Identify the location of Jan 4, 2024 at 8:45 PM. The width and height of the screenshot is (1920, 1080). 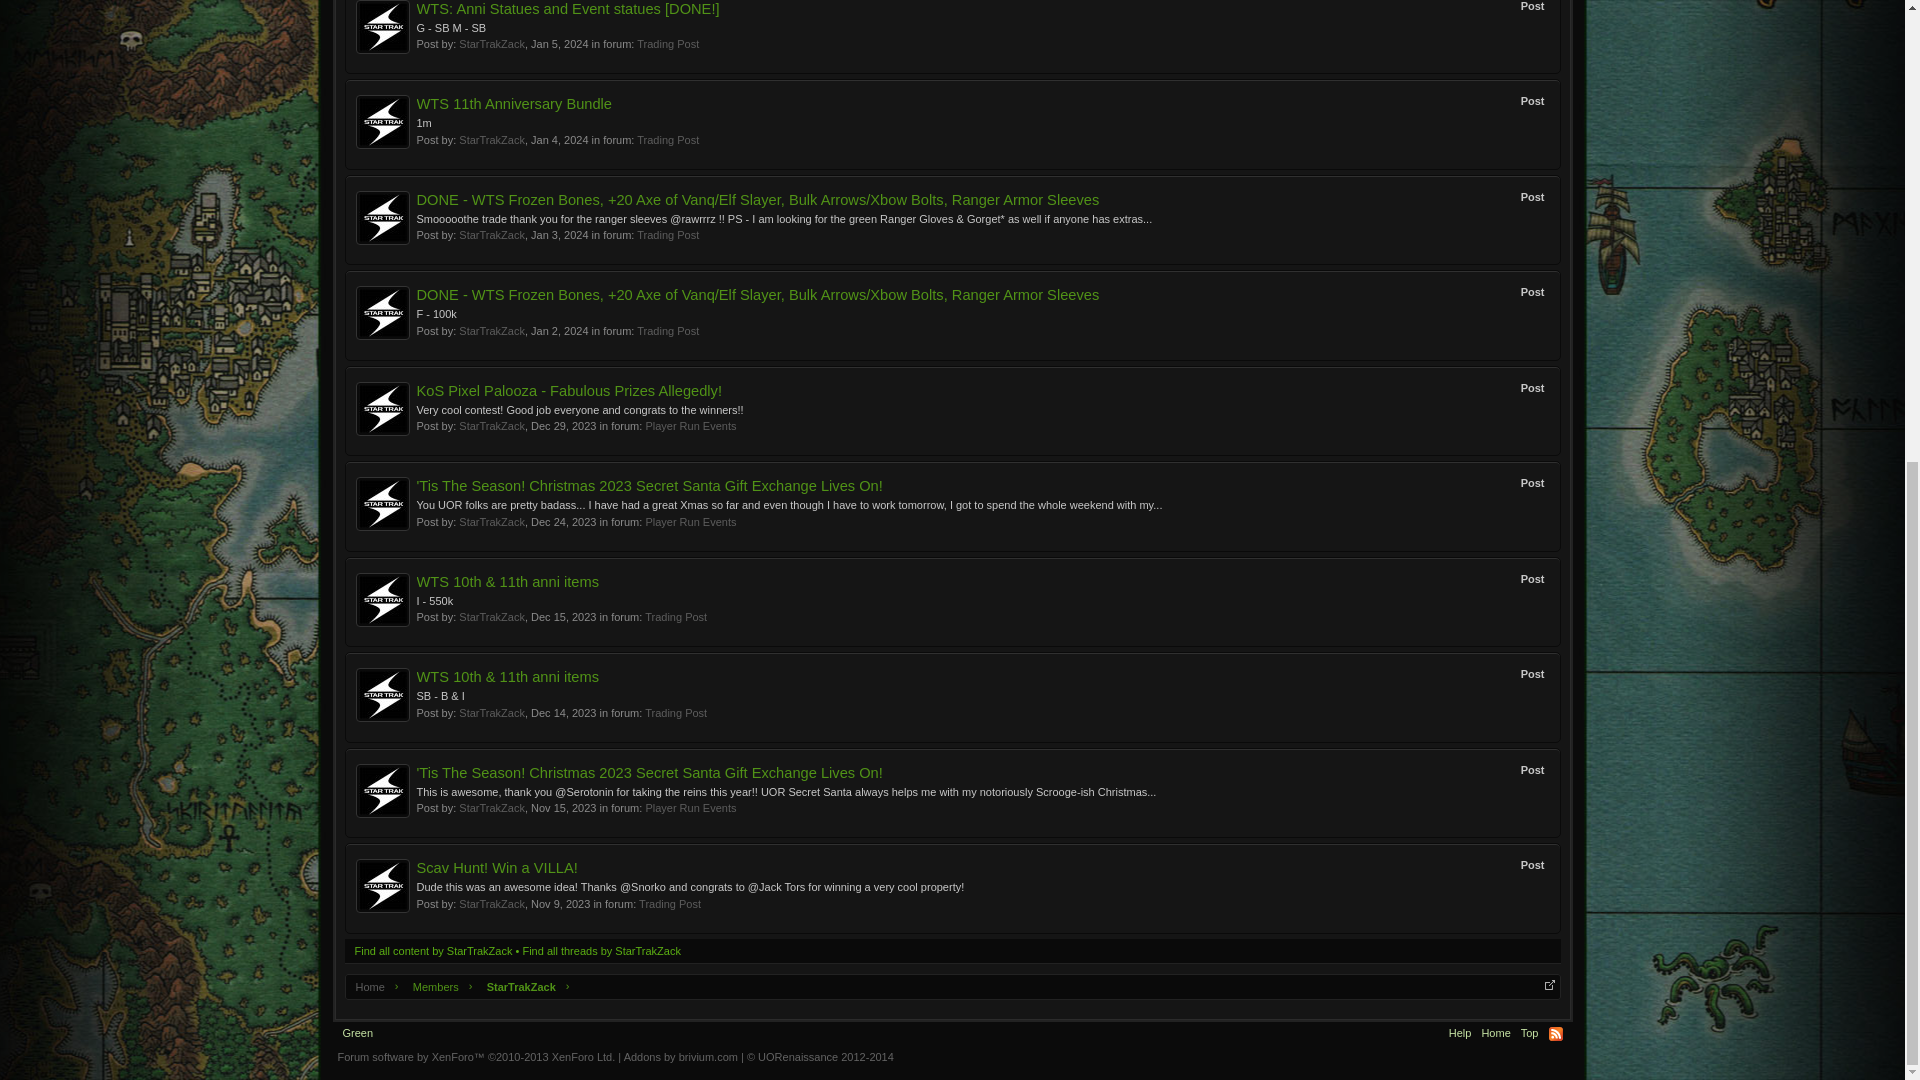
(560, 139).